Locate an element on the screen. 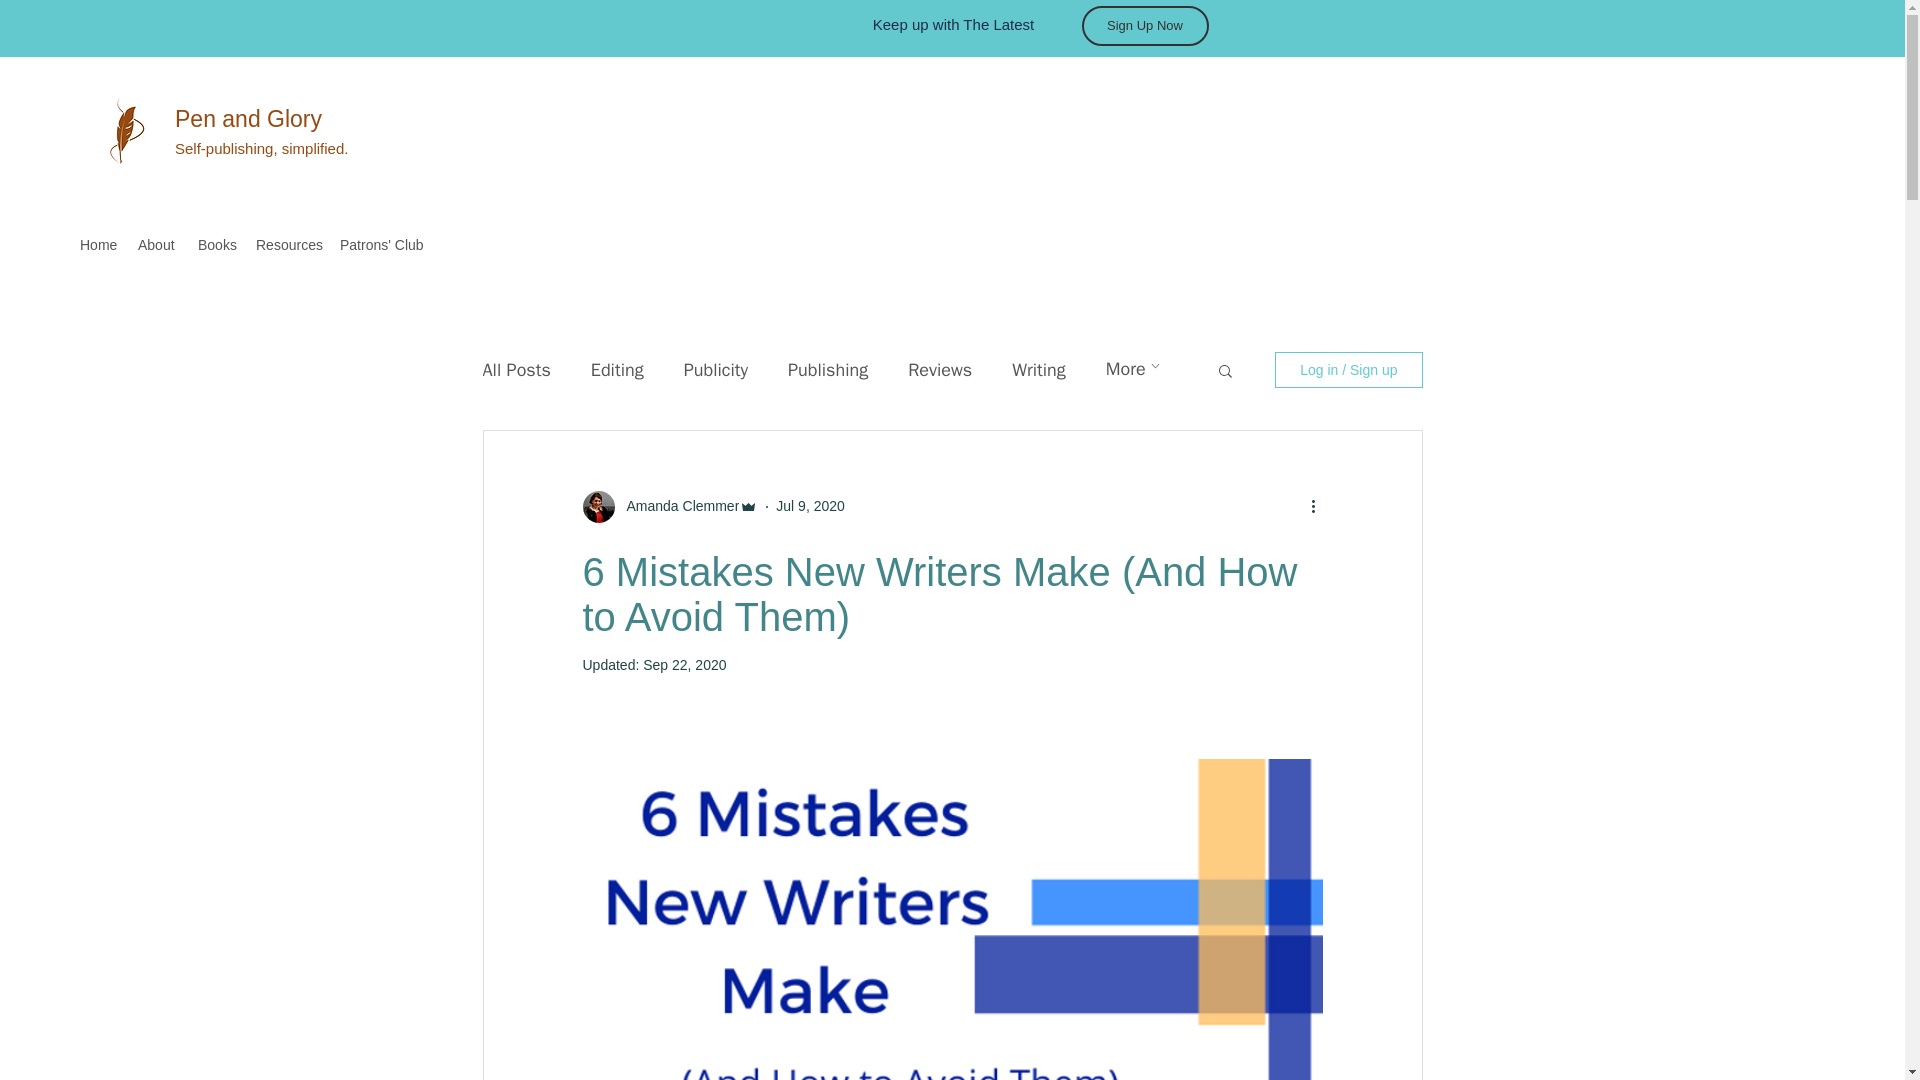 The width and height of the screenshot is (1920, 1080). Amanda Clemmer is located at coordinates (676, 506).